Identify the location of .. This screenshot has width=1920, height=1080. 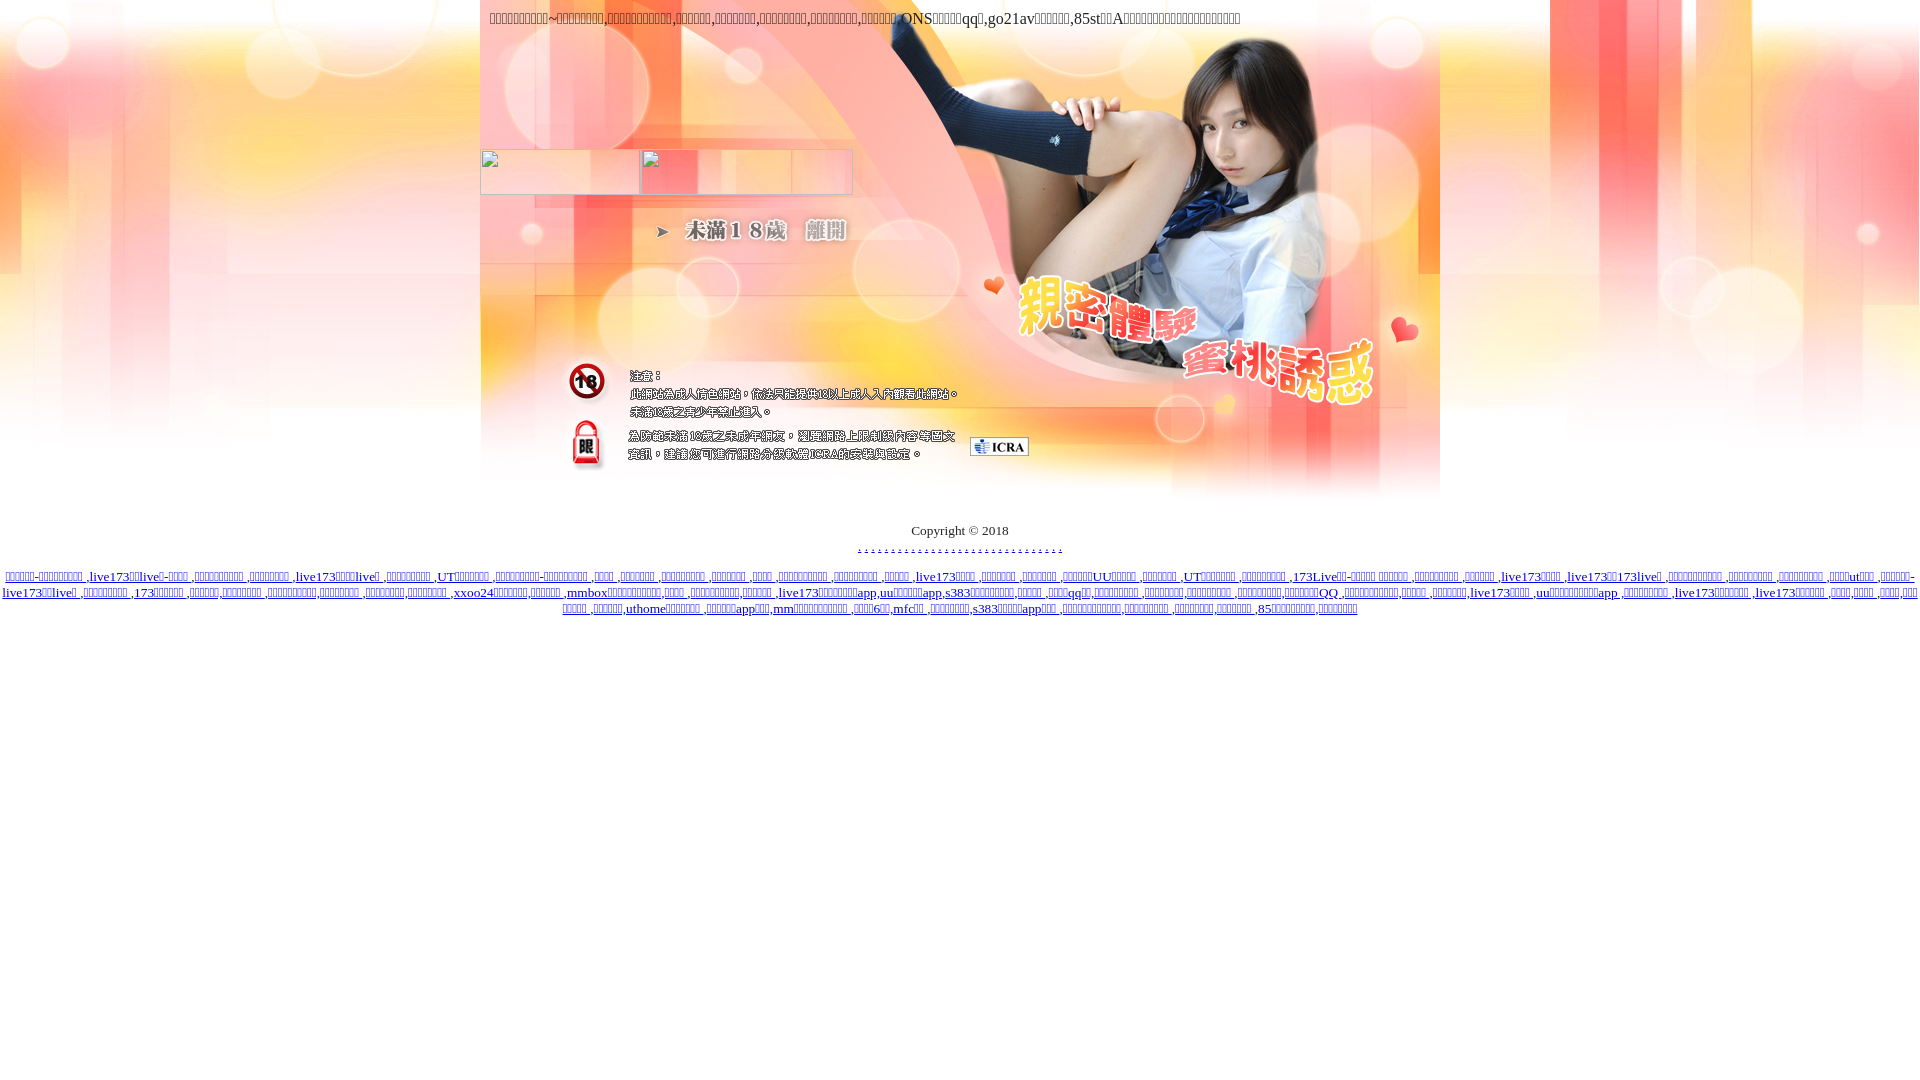
(1014, 546).